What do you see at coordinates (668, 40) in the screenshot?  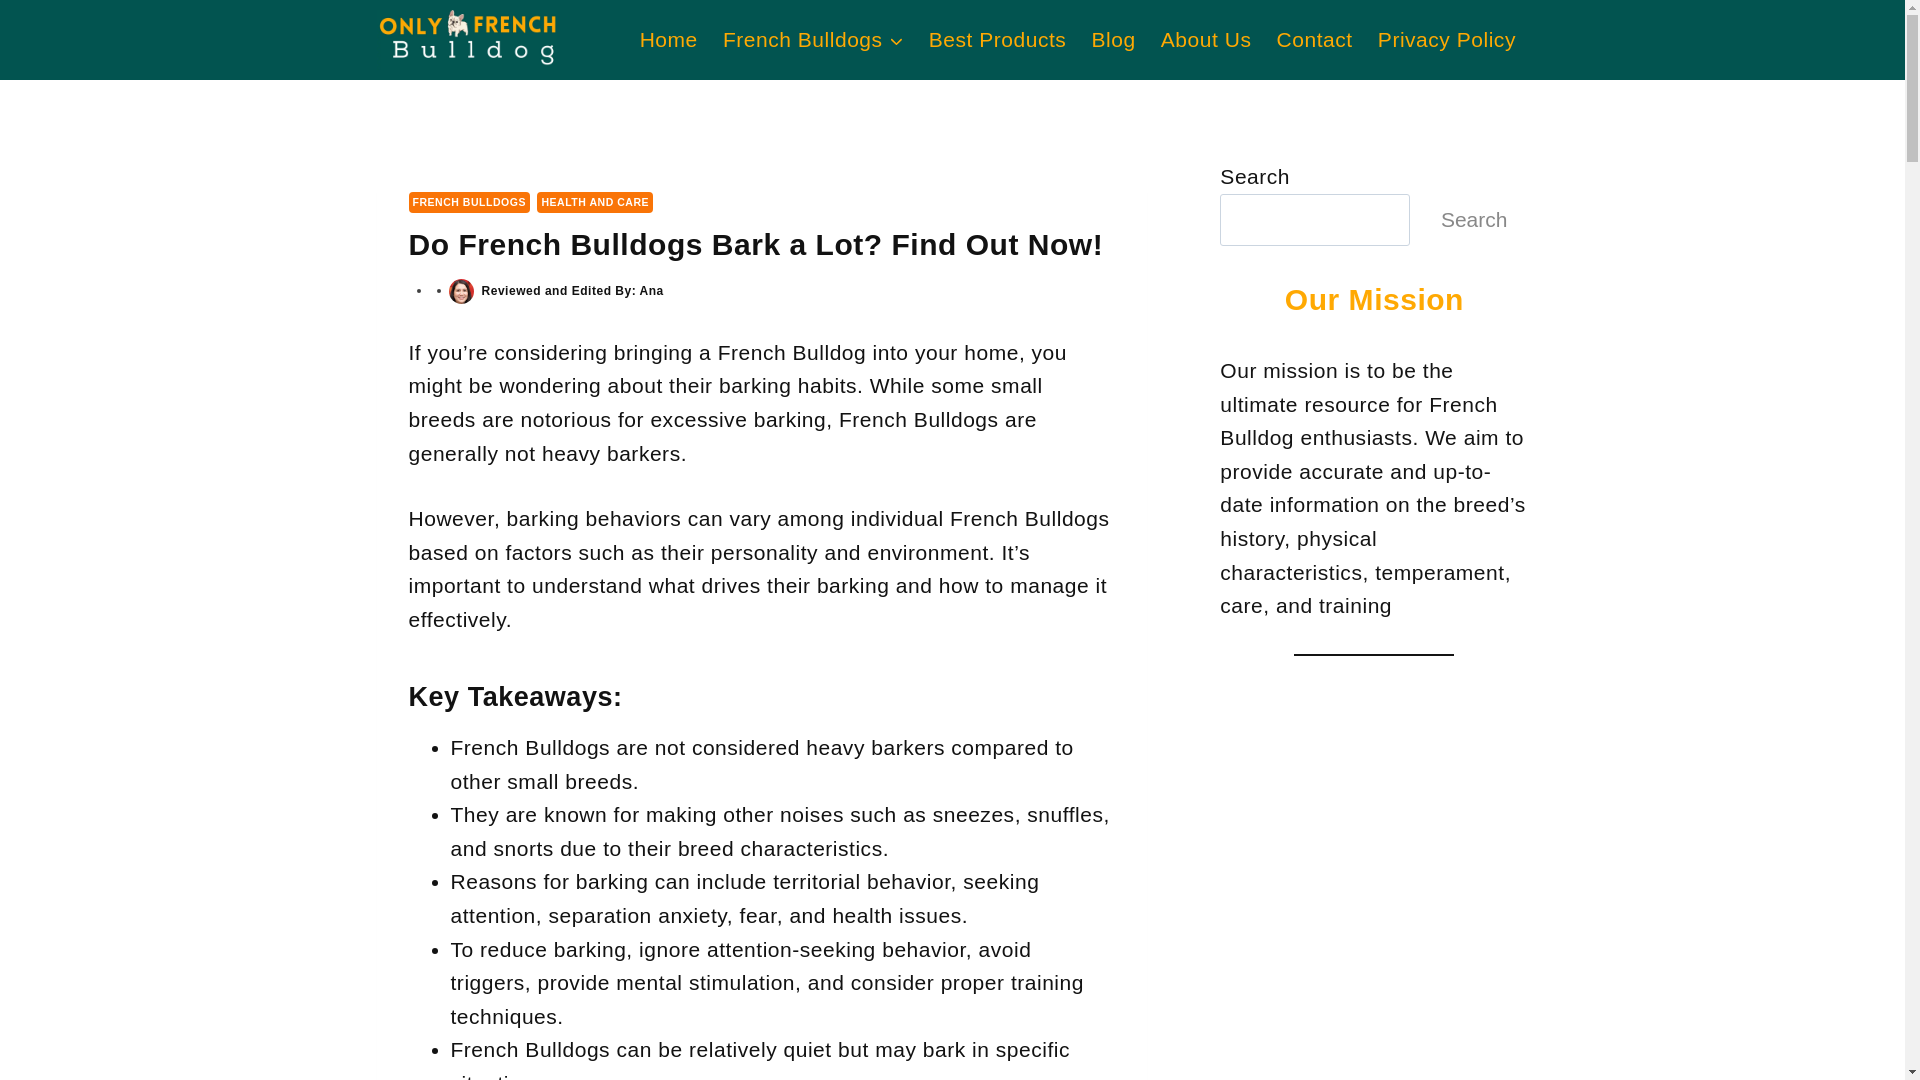 I see `Home` at bounding box center [668, 40].